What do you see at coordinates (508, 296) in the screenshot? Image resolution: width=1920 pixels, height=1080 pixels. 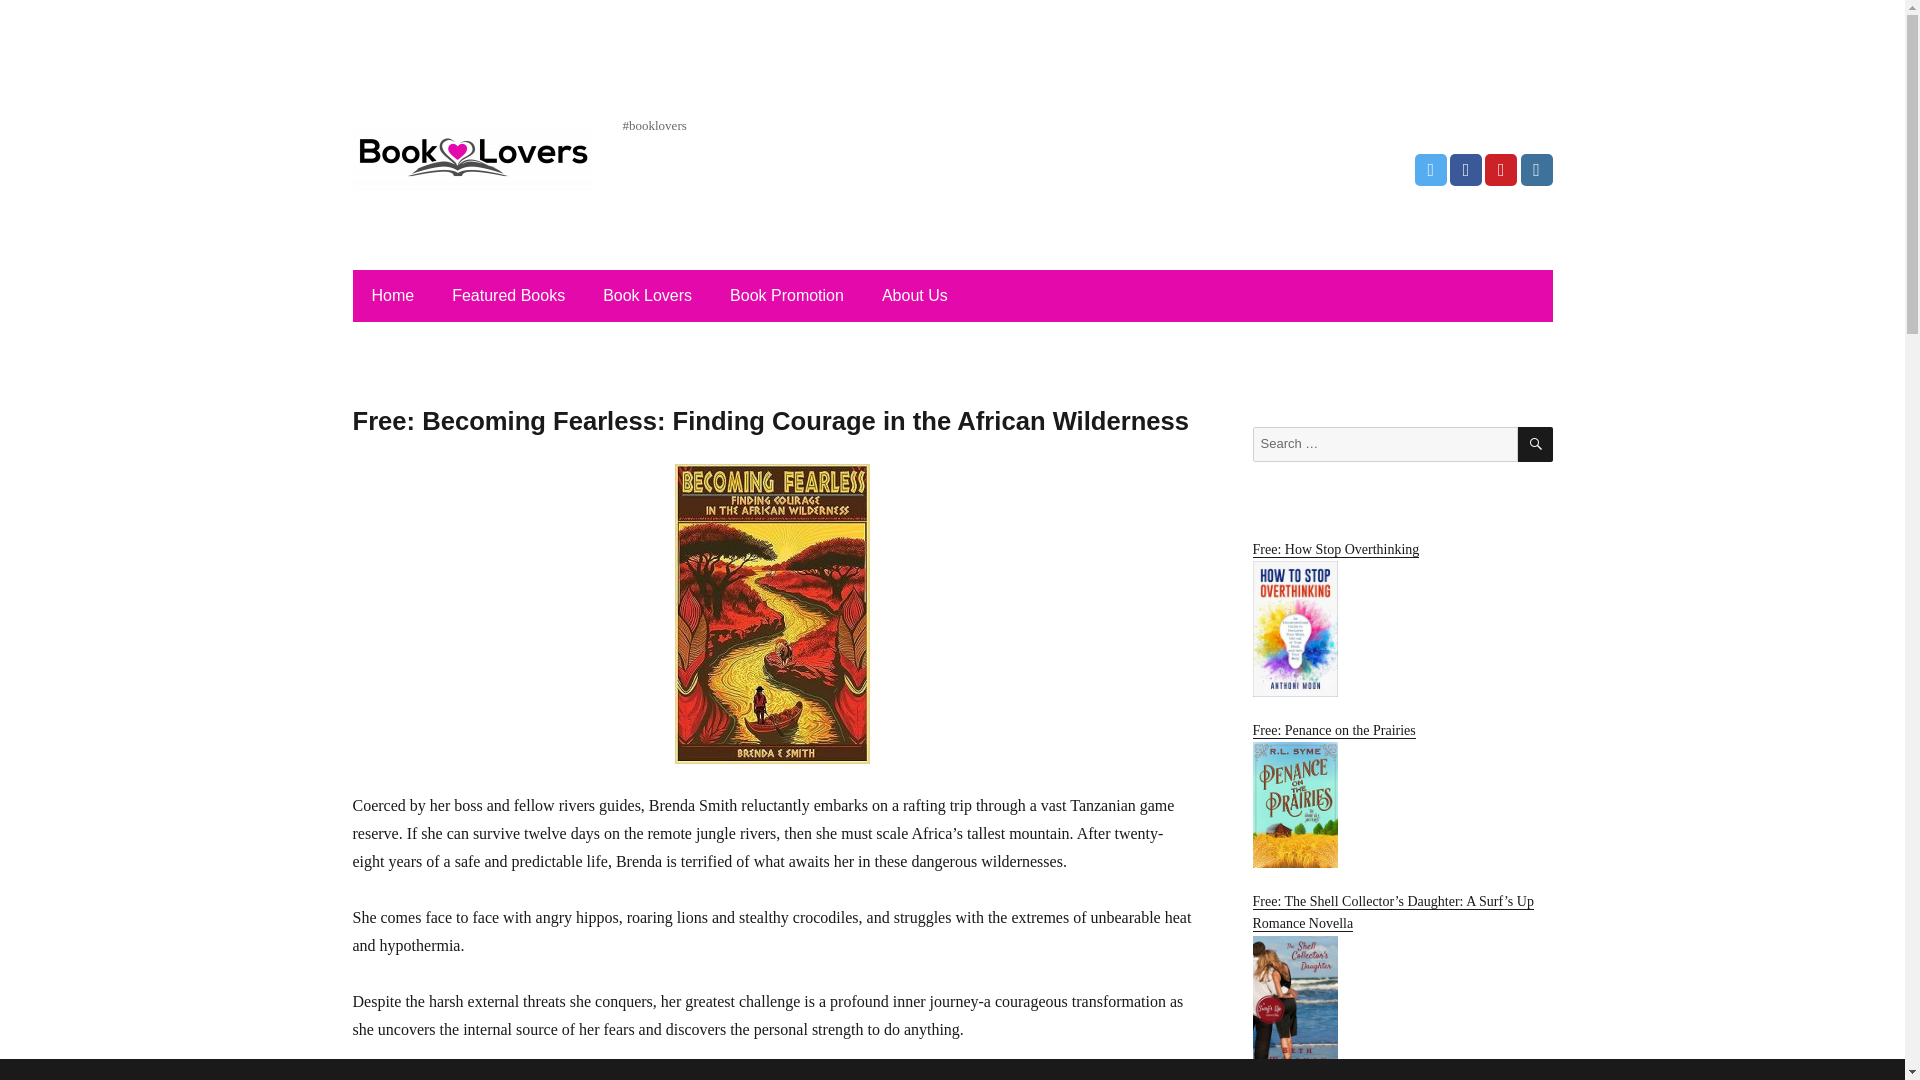 I see `Featured Books` at bounding box center [508, 296].